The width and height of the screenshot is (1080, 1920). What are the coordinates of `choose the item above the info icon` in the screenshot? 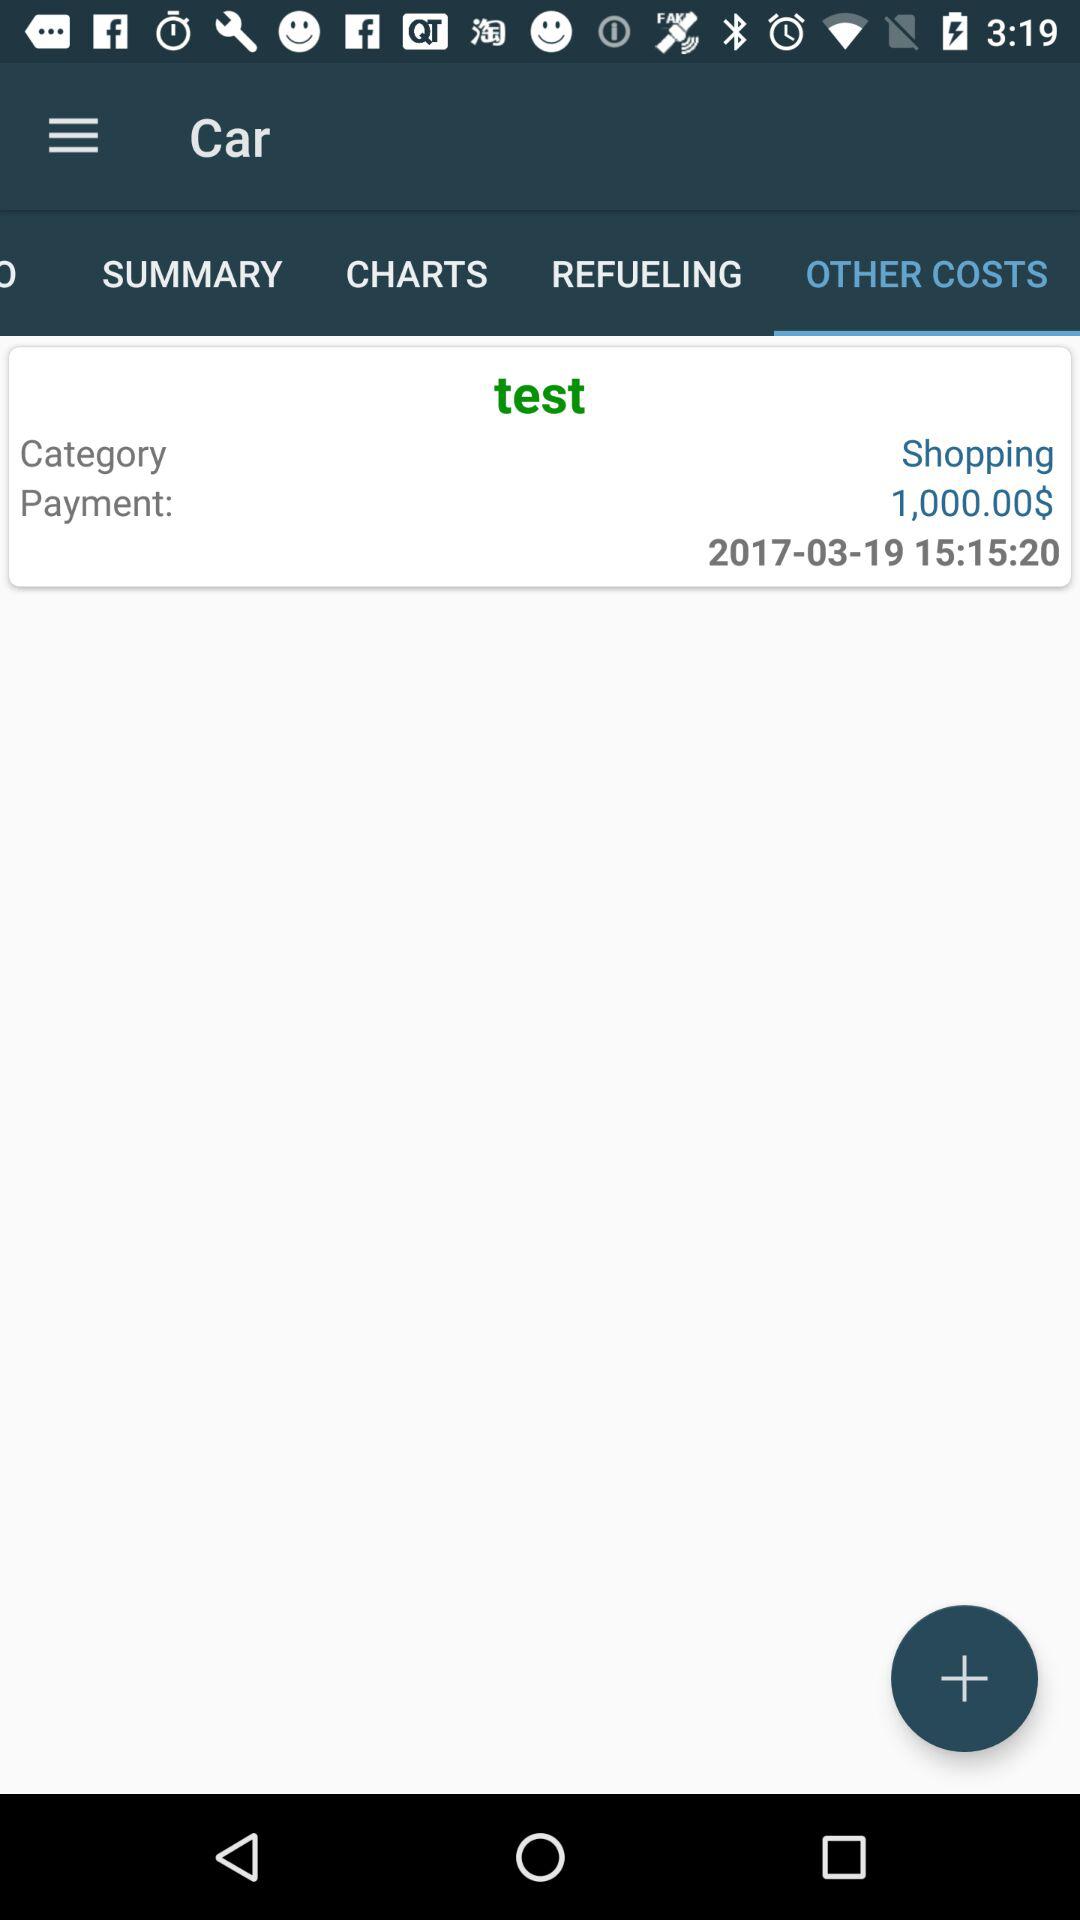 It's located at (73, 136).